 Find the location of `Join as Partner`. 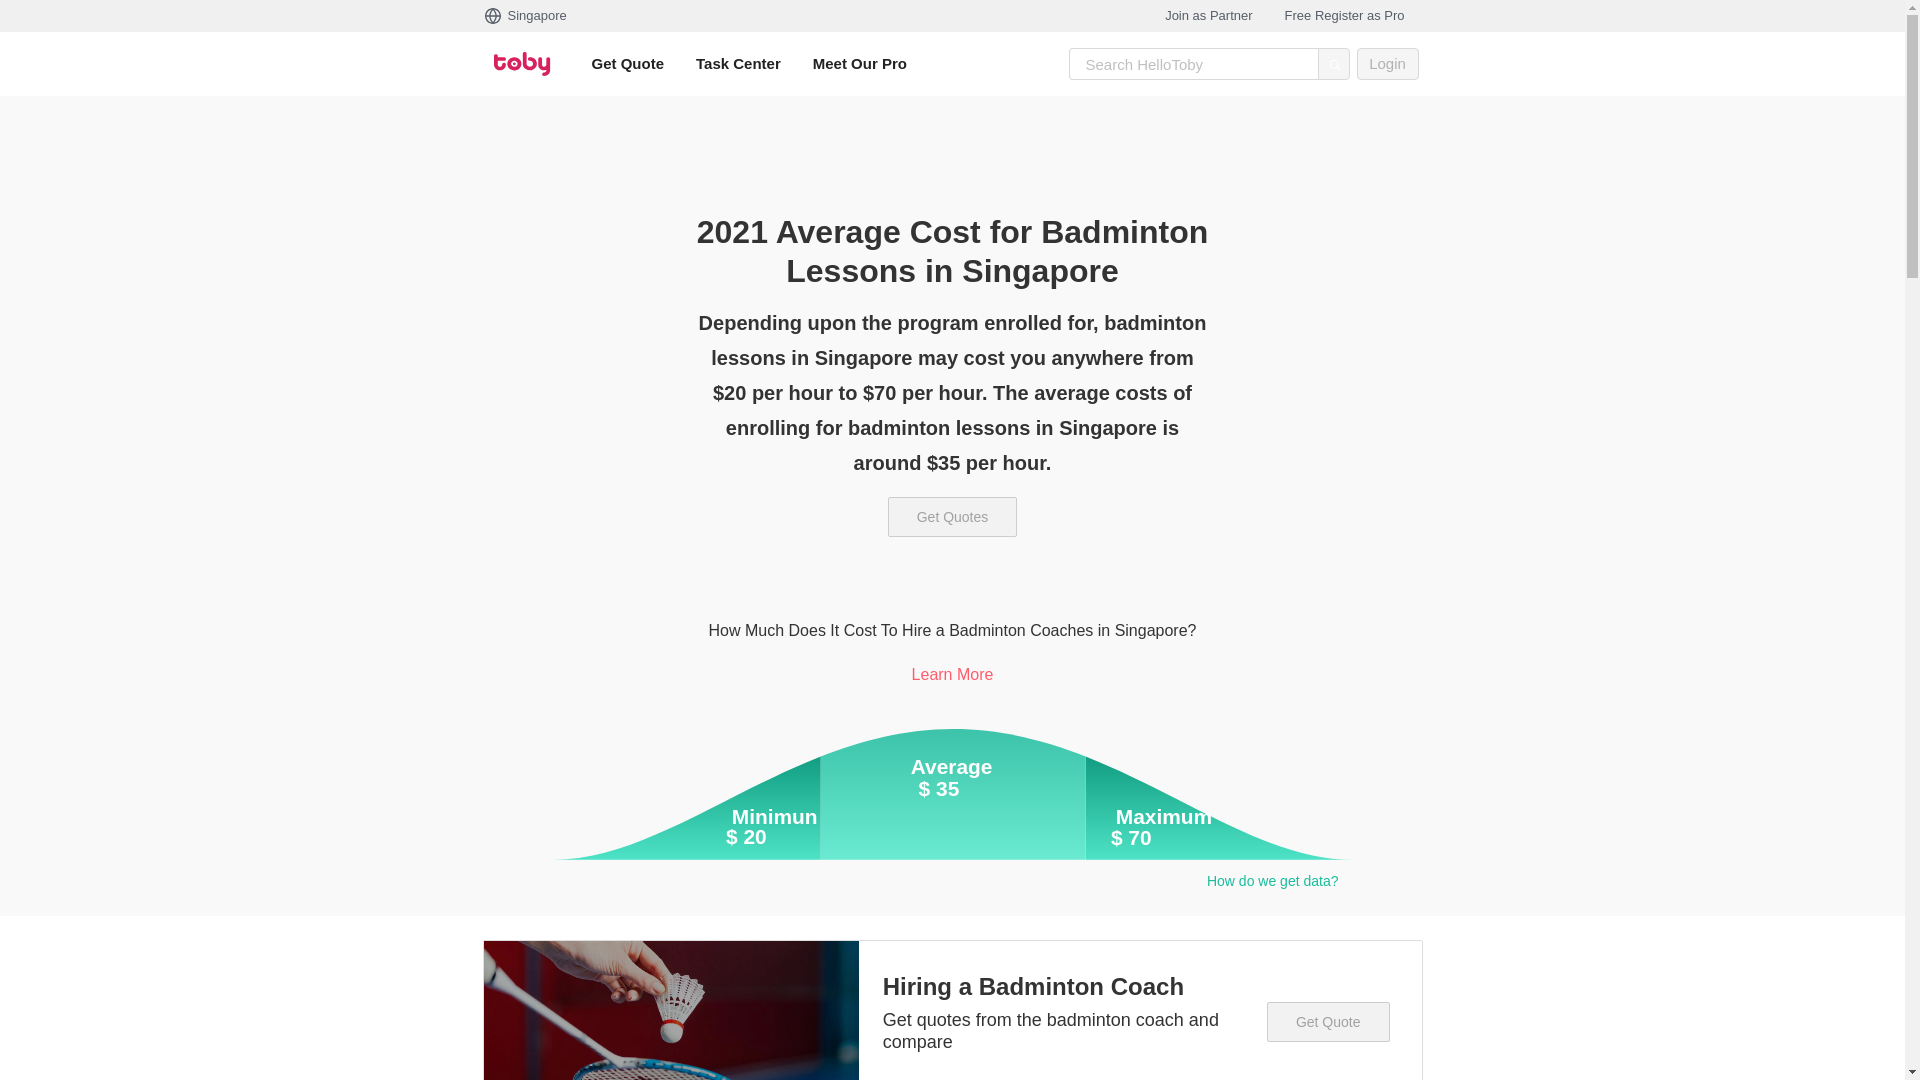

Join as Partner is located at coordinates (1208, 16).